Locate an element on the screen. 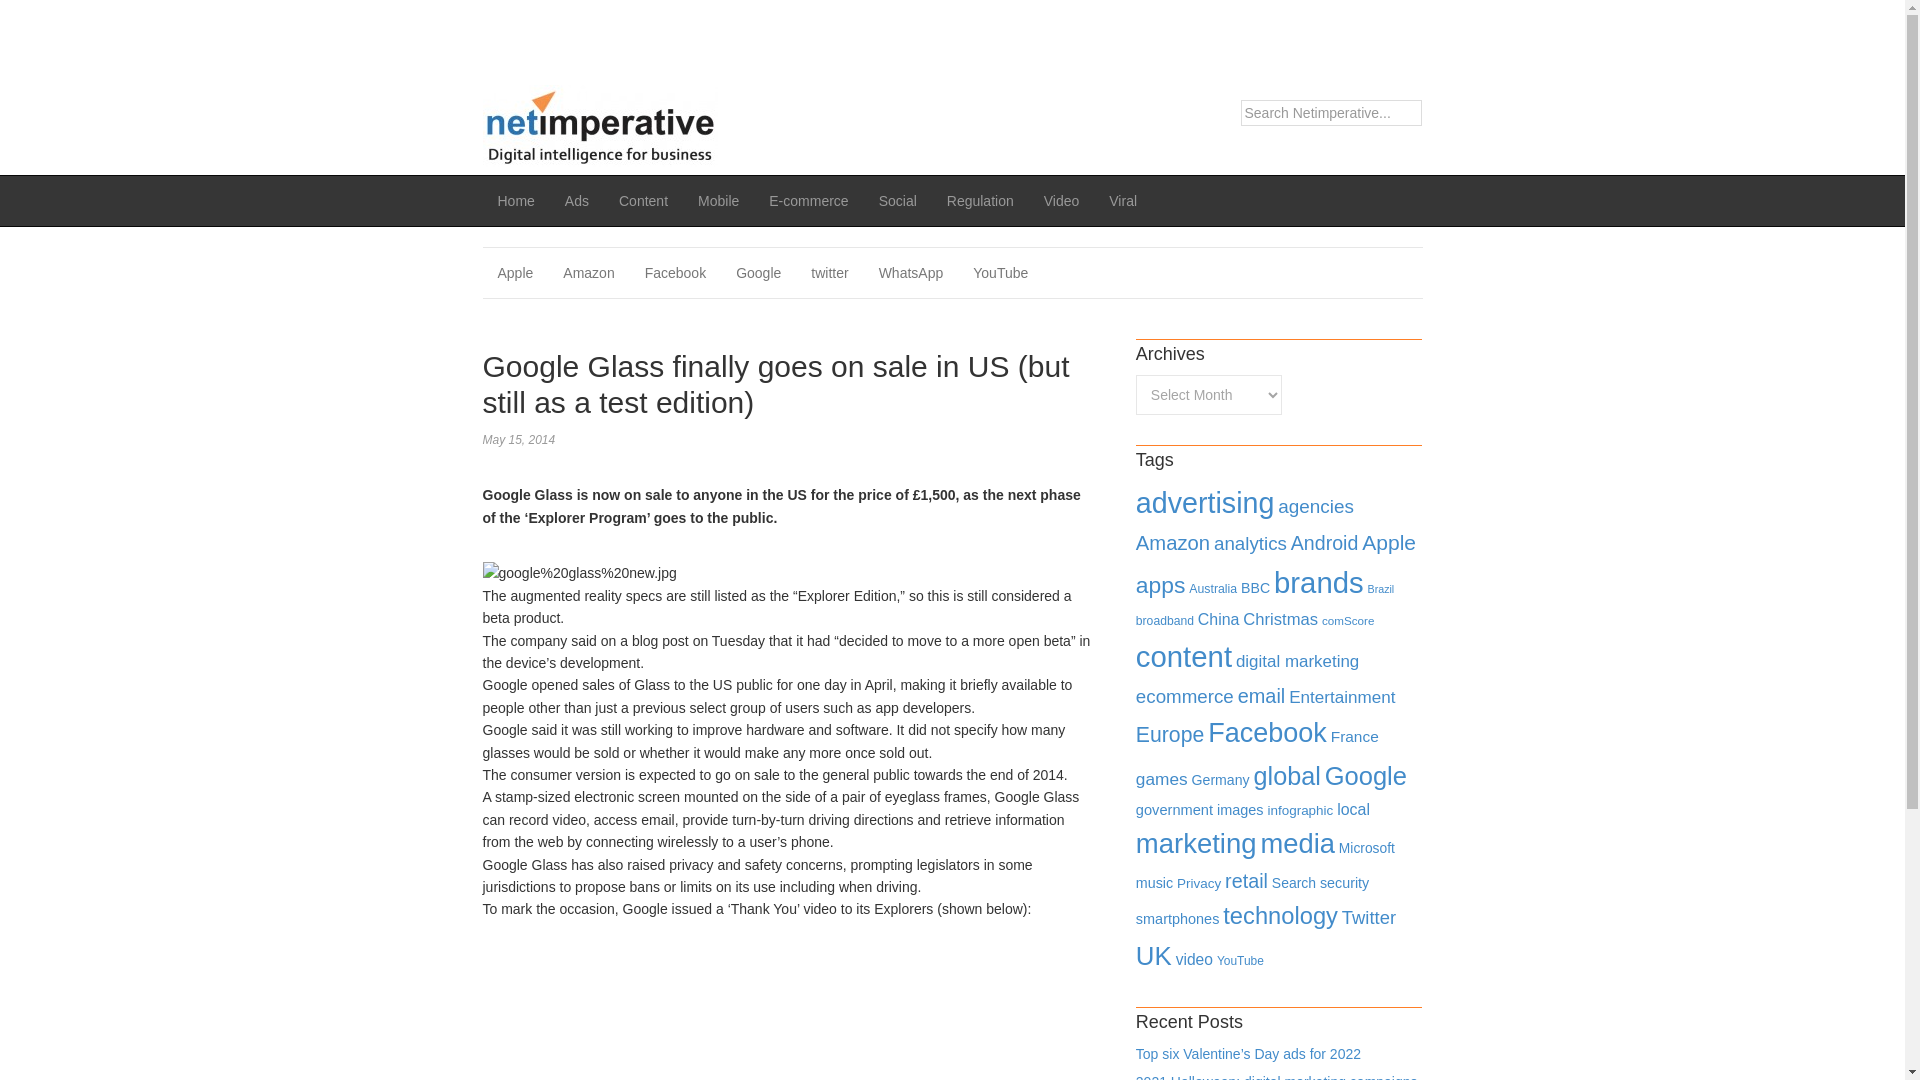  advertising is located at coordinates (1205, 503).